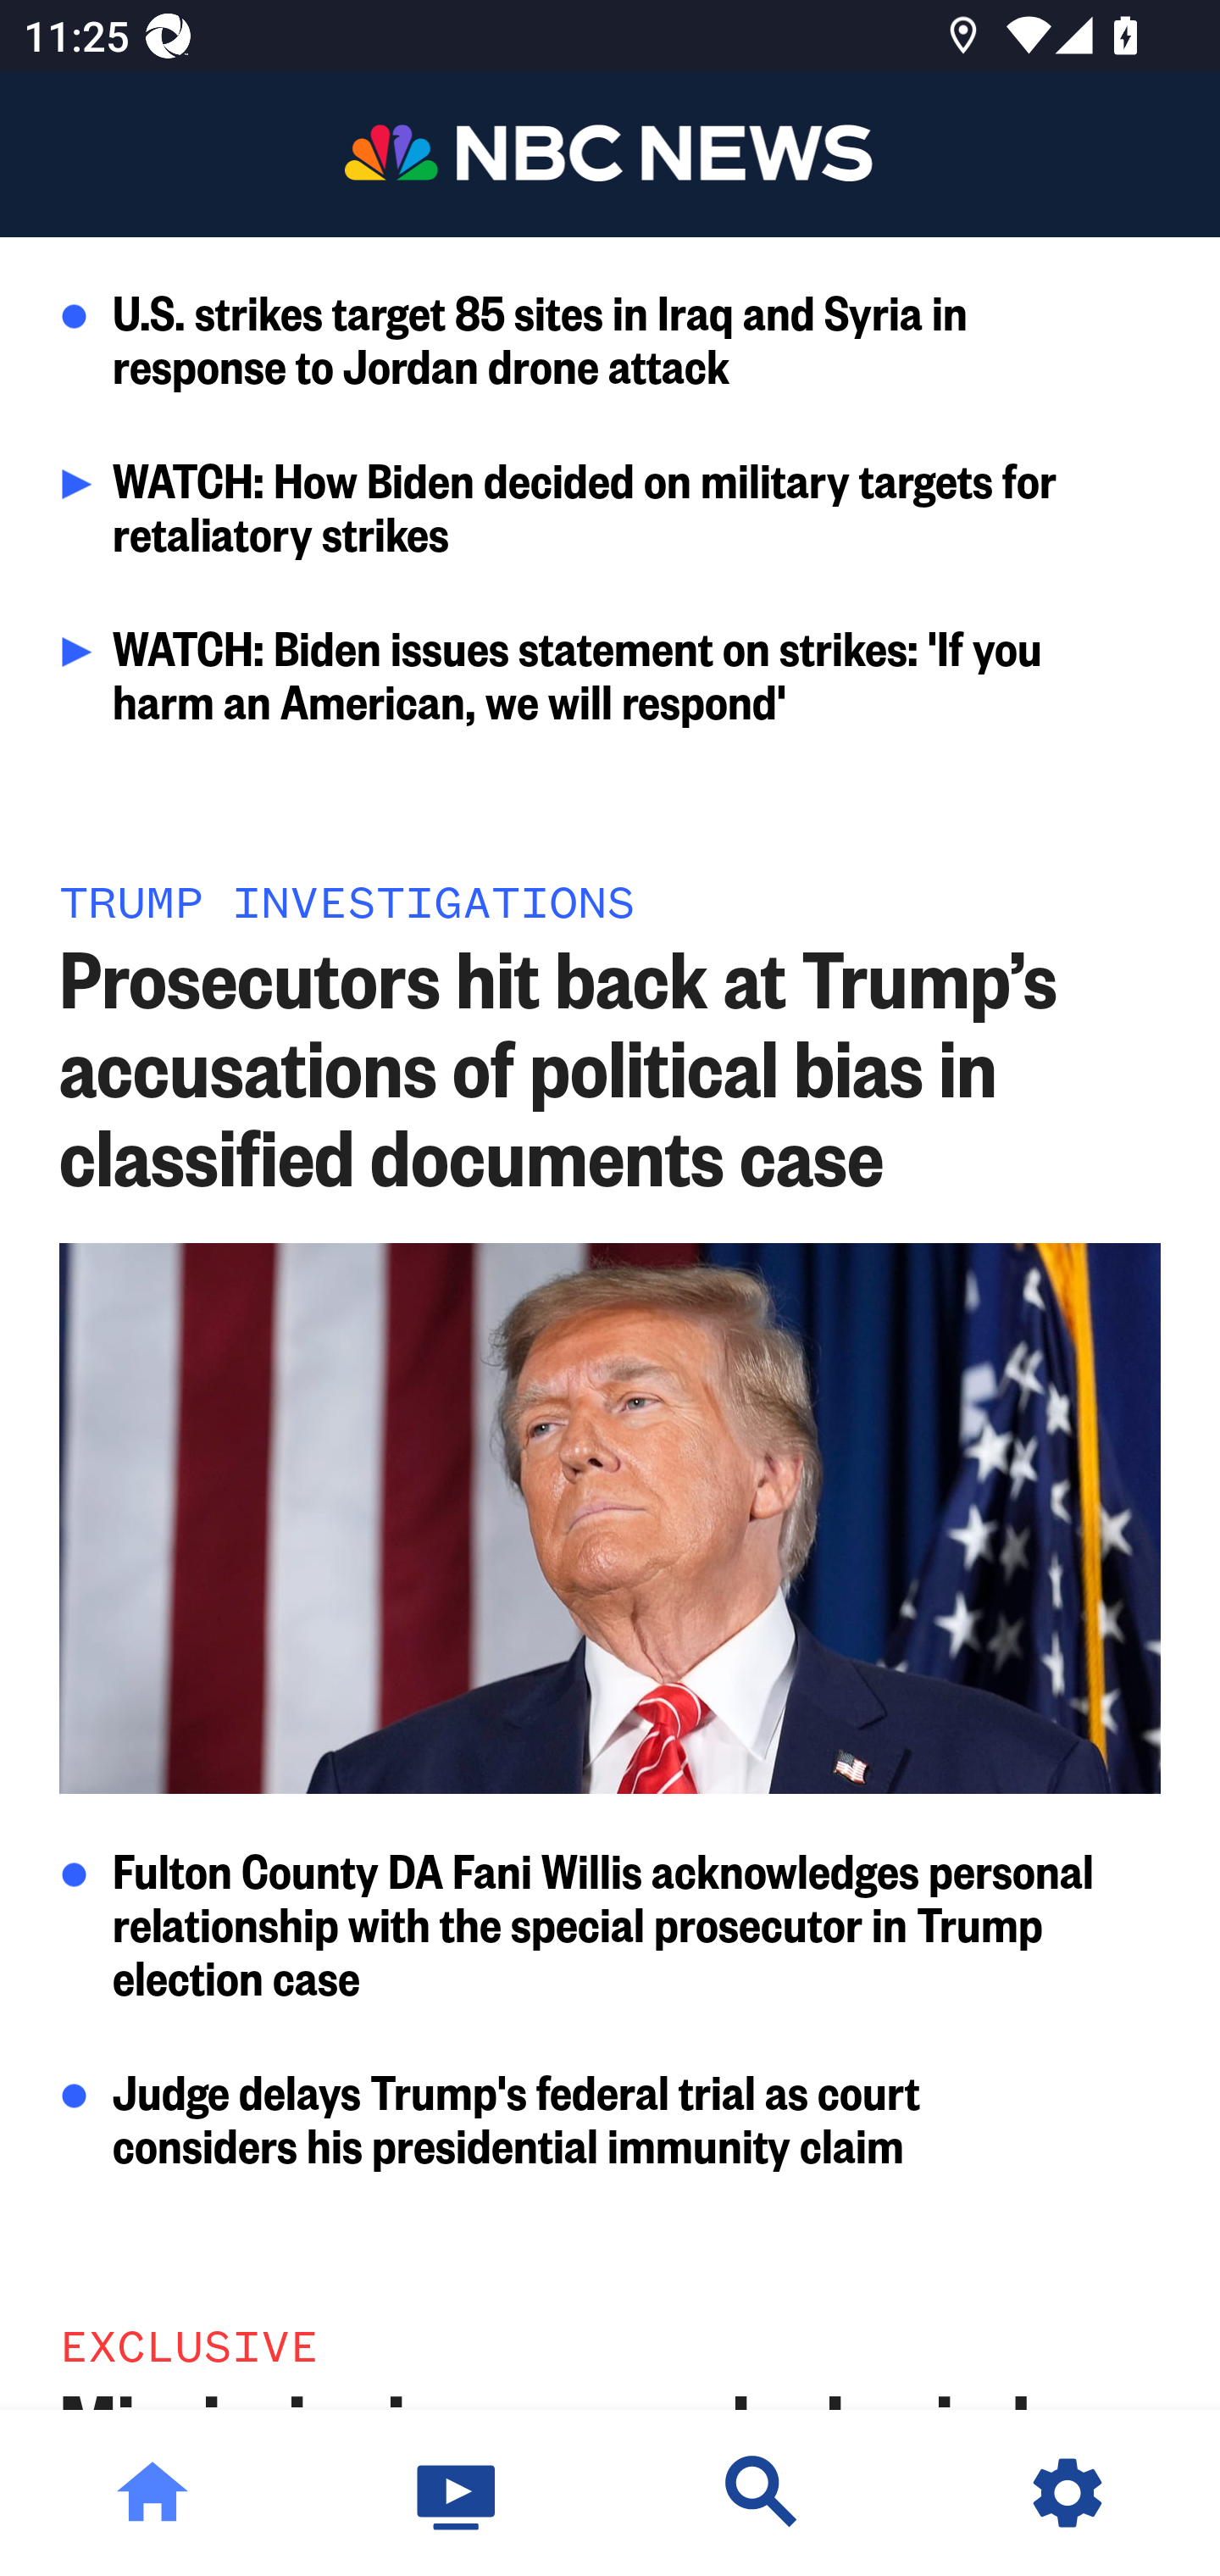 This screenshot has width=1220, height=2576. Describe the element at coordinates (457, 2493) in the screenshot. I see `Watch` at that location.